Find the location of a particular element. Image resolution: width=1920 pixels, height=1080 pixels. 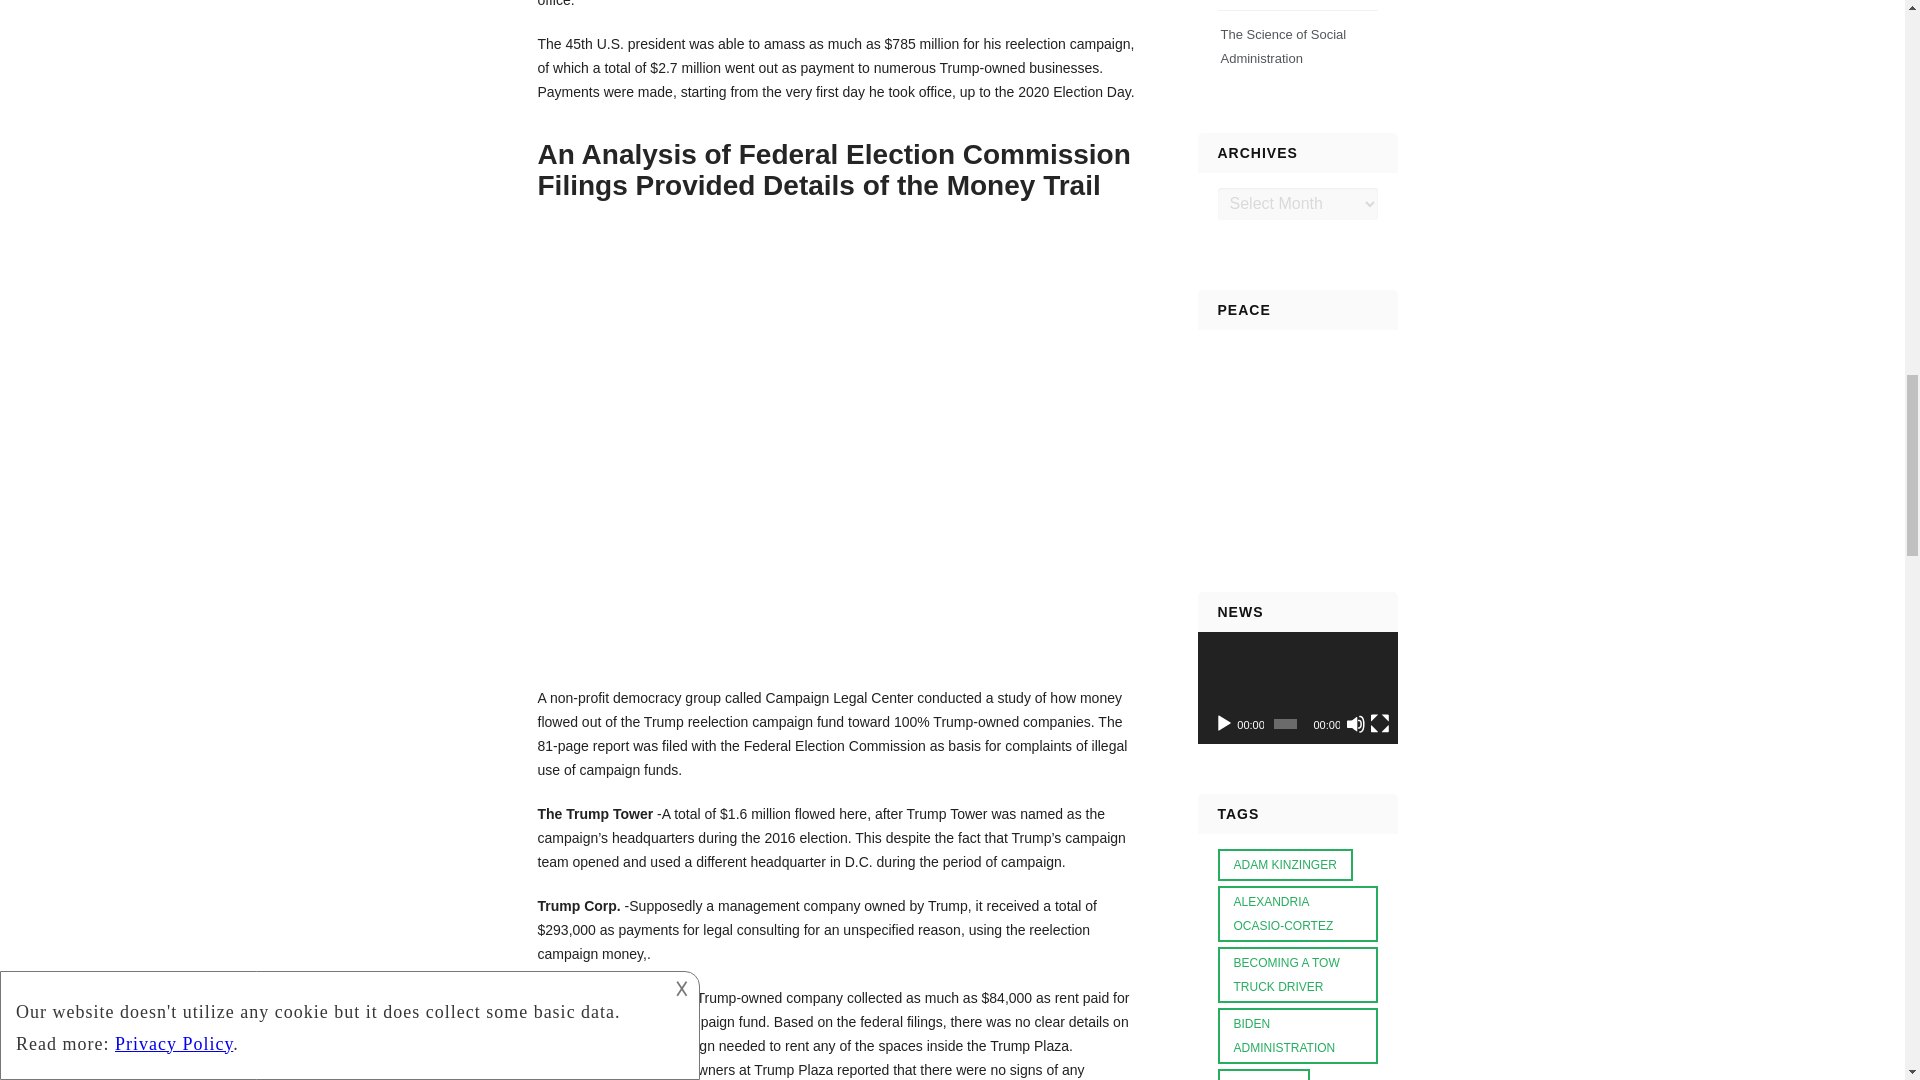

Play is located at coordinates (1224, 724).